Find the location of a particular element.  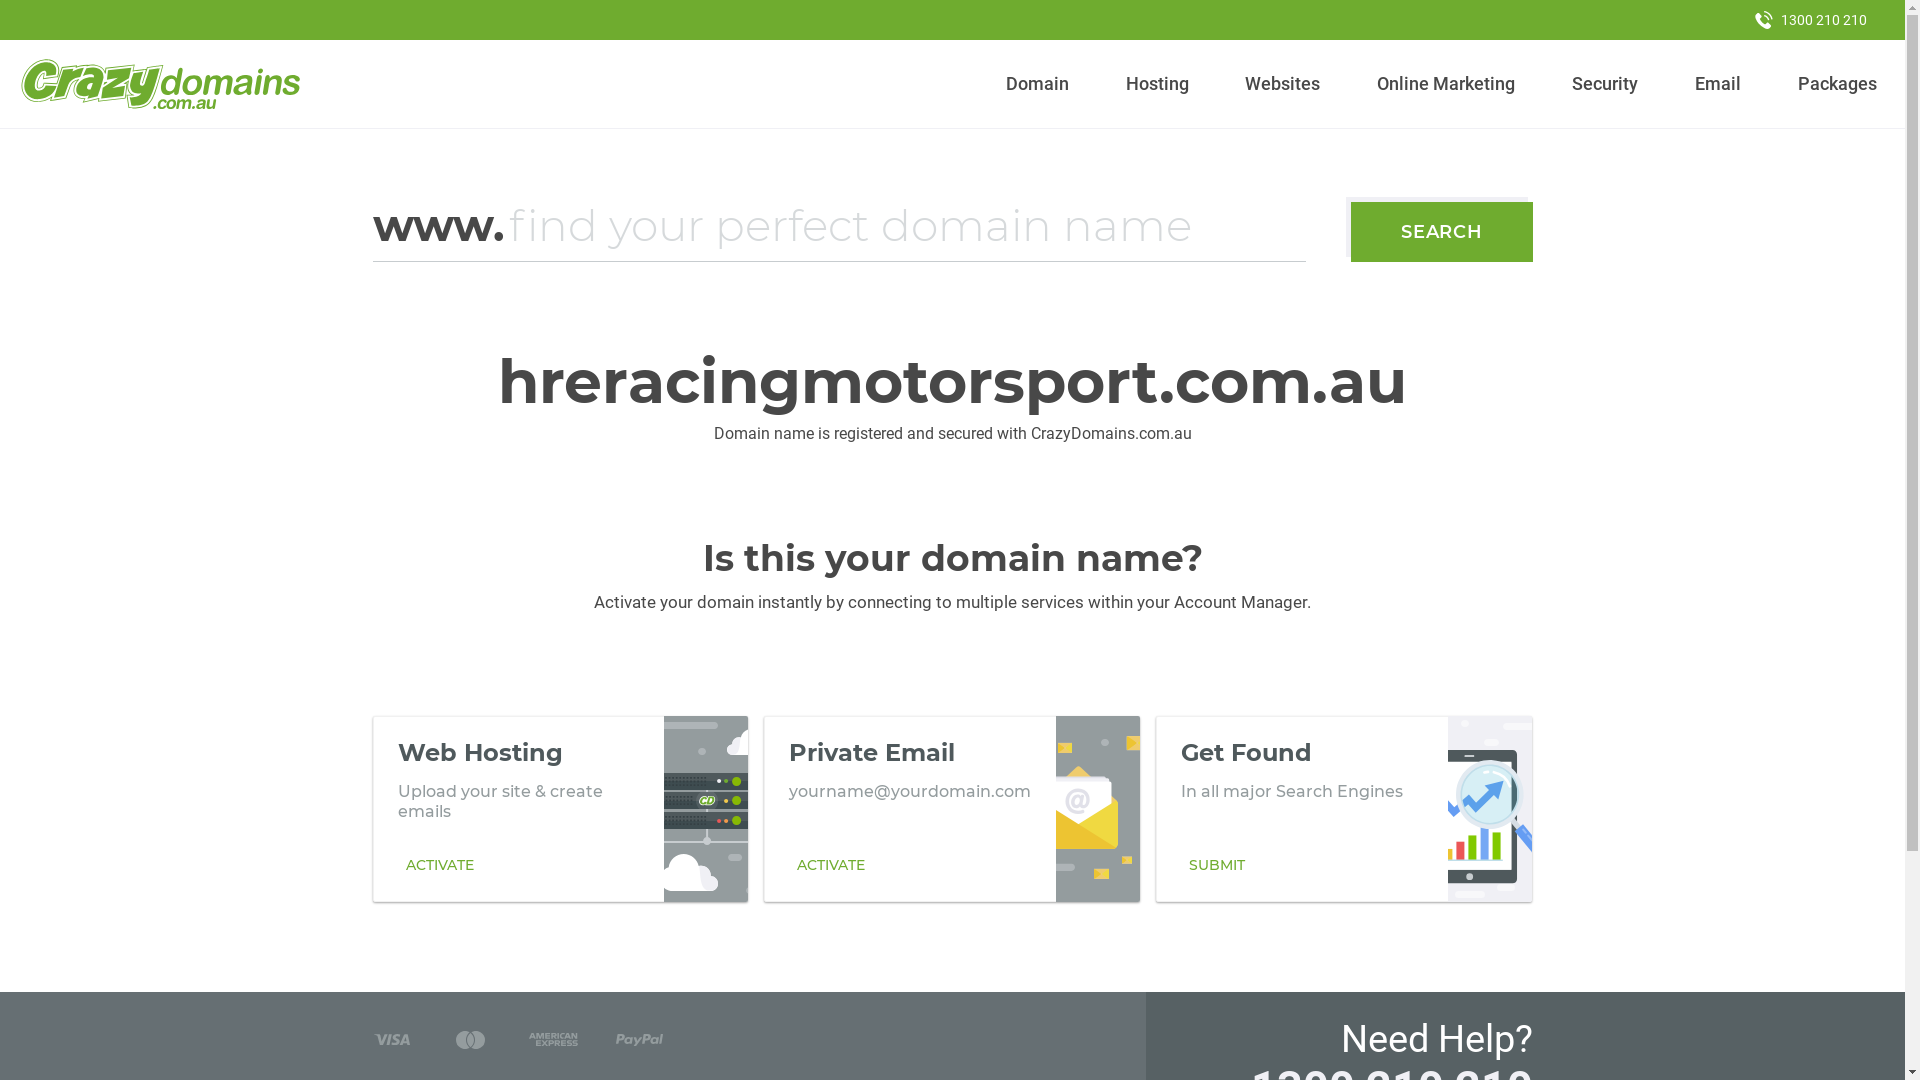

Websites is located at coordinates (1283, 84).